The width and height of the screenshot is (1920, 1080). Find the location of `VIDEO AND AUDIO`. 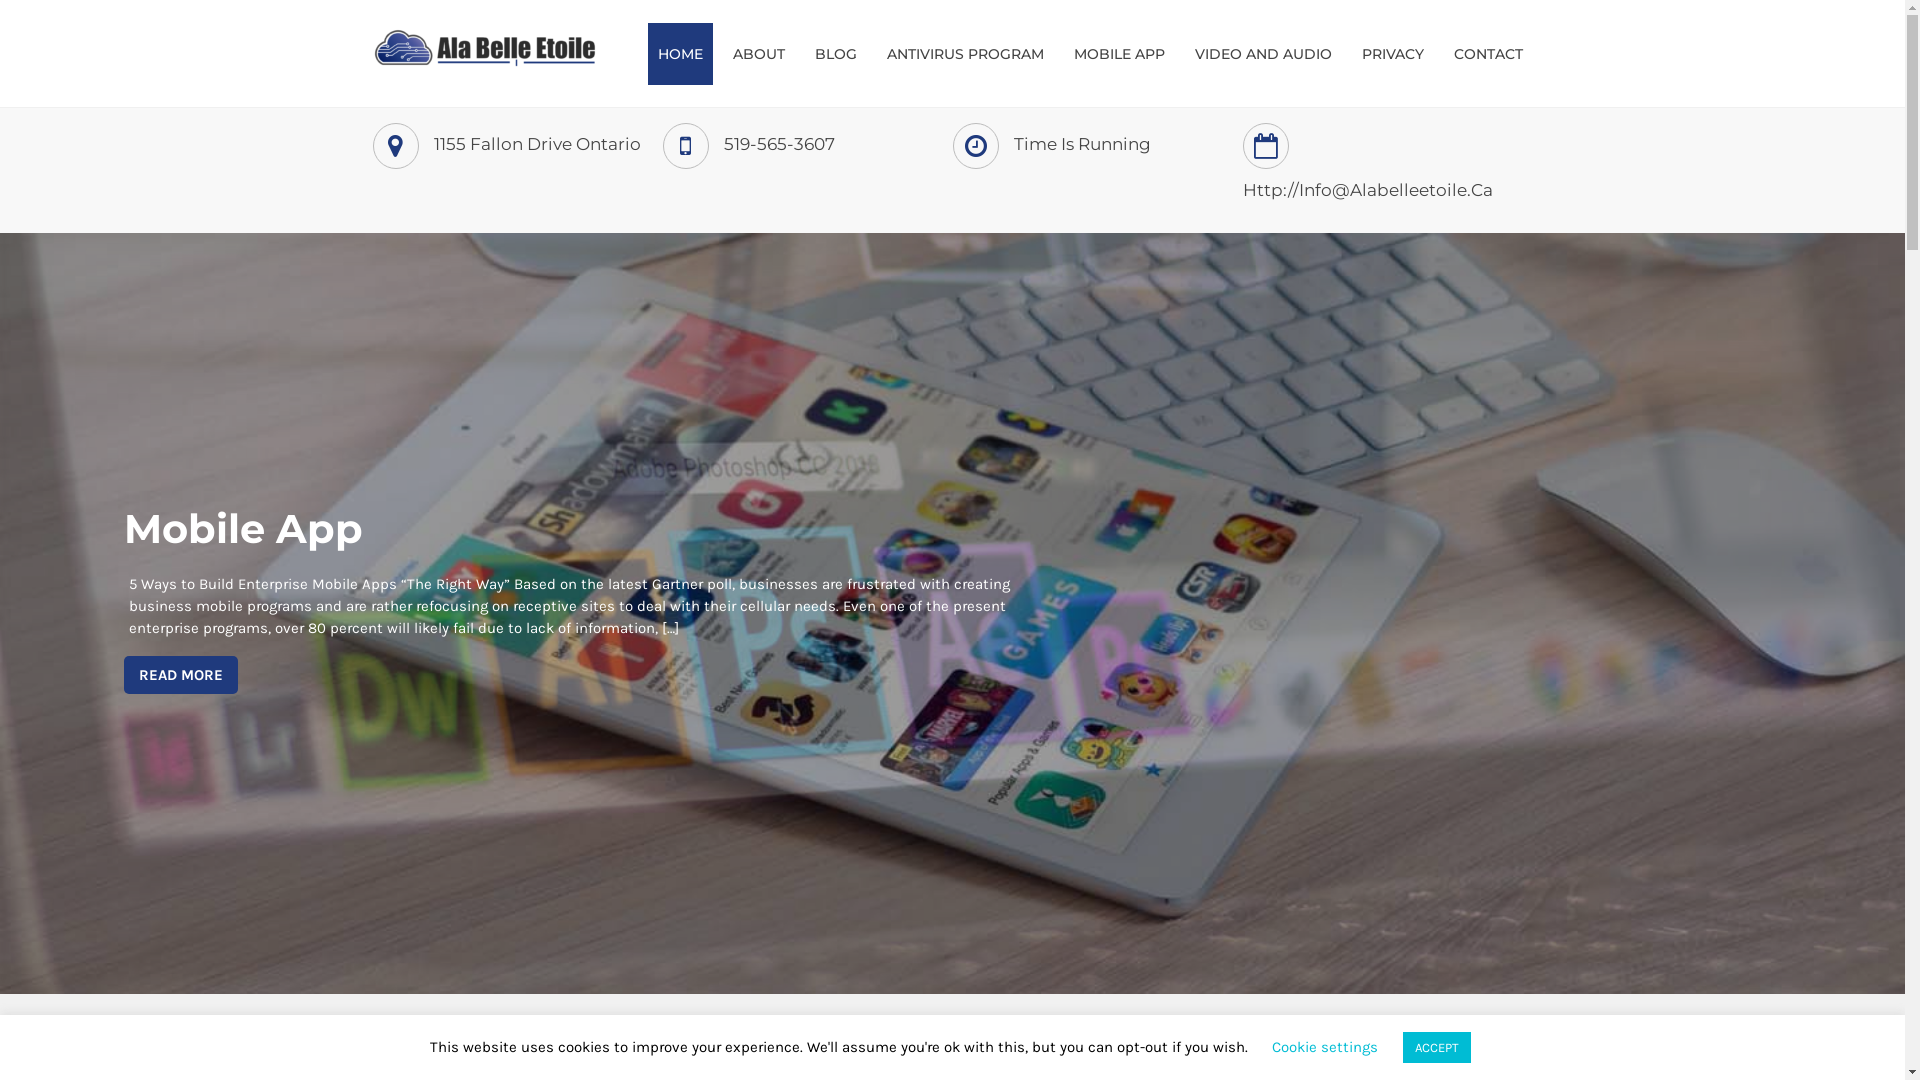

VIDEO AND AUDIO is located at coordinates (1262, 54).